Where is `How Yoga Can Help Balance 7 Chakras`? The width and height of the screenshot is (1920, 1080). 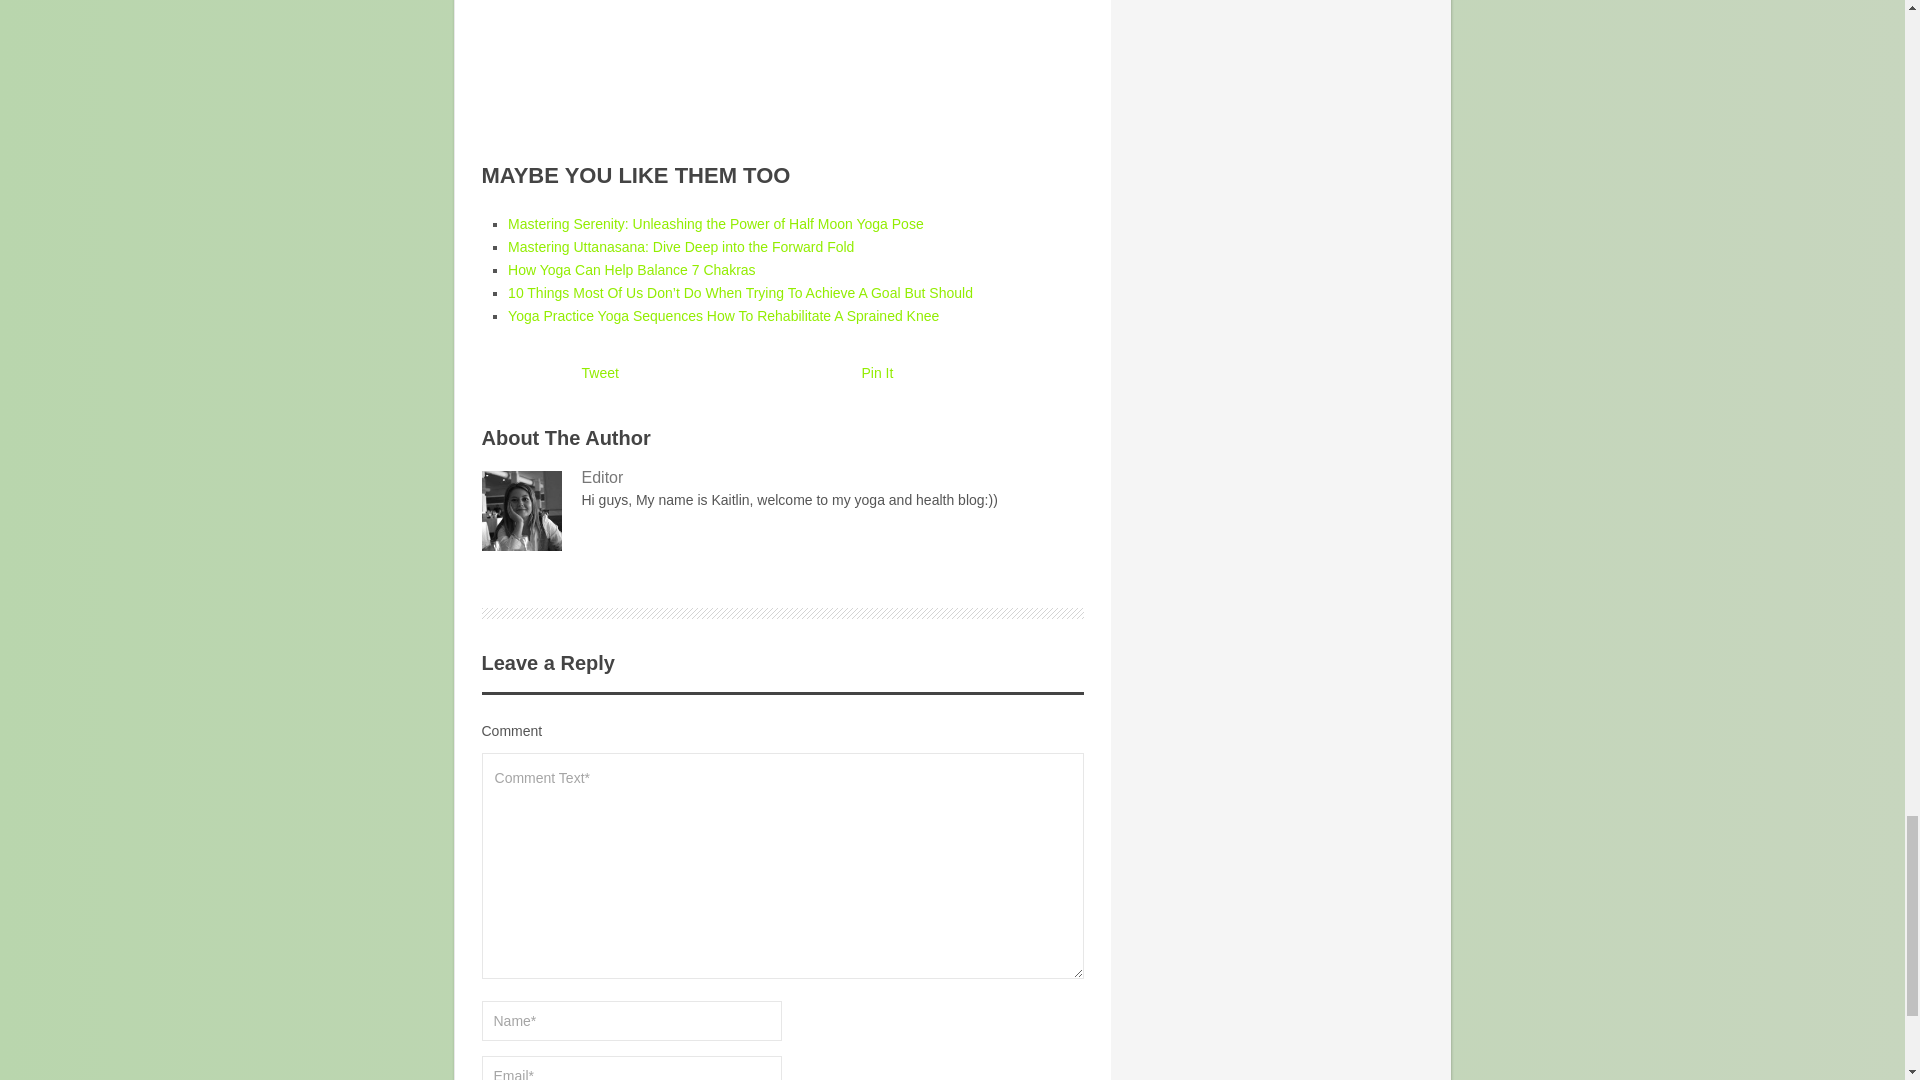
How Yoga Can Help Balance 7 Chakras is located at coordinates (632, 270).